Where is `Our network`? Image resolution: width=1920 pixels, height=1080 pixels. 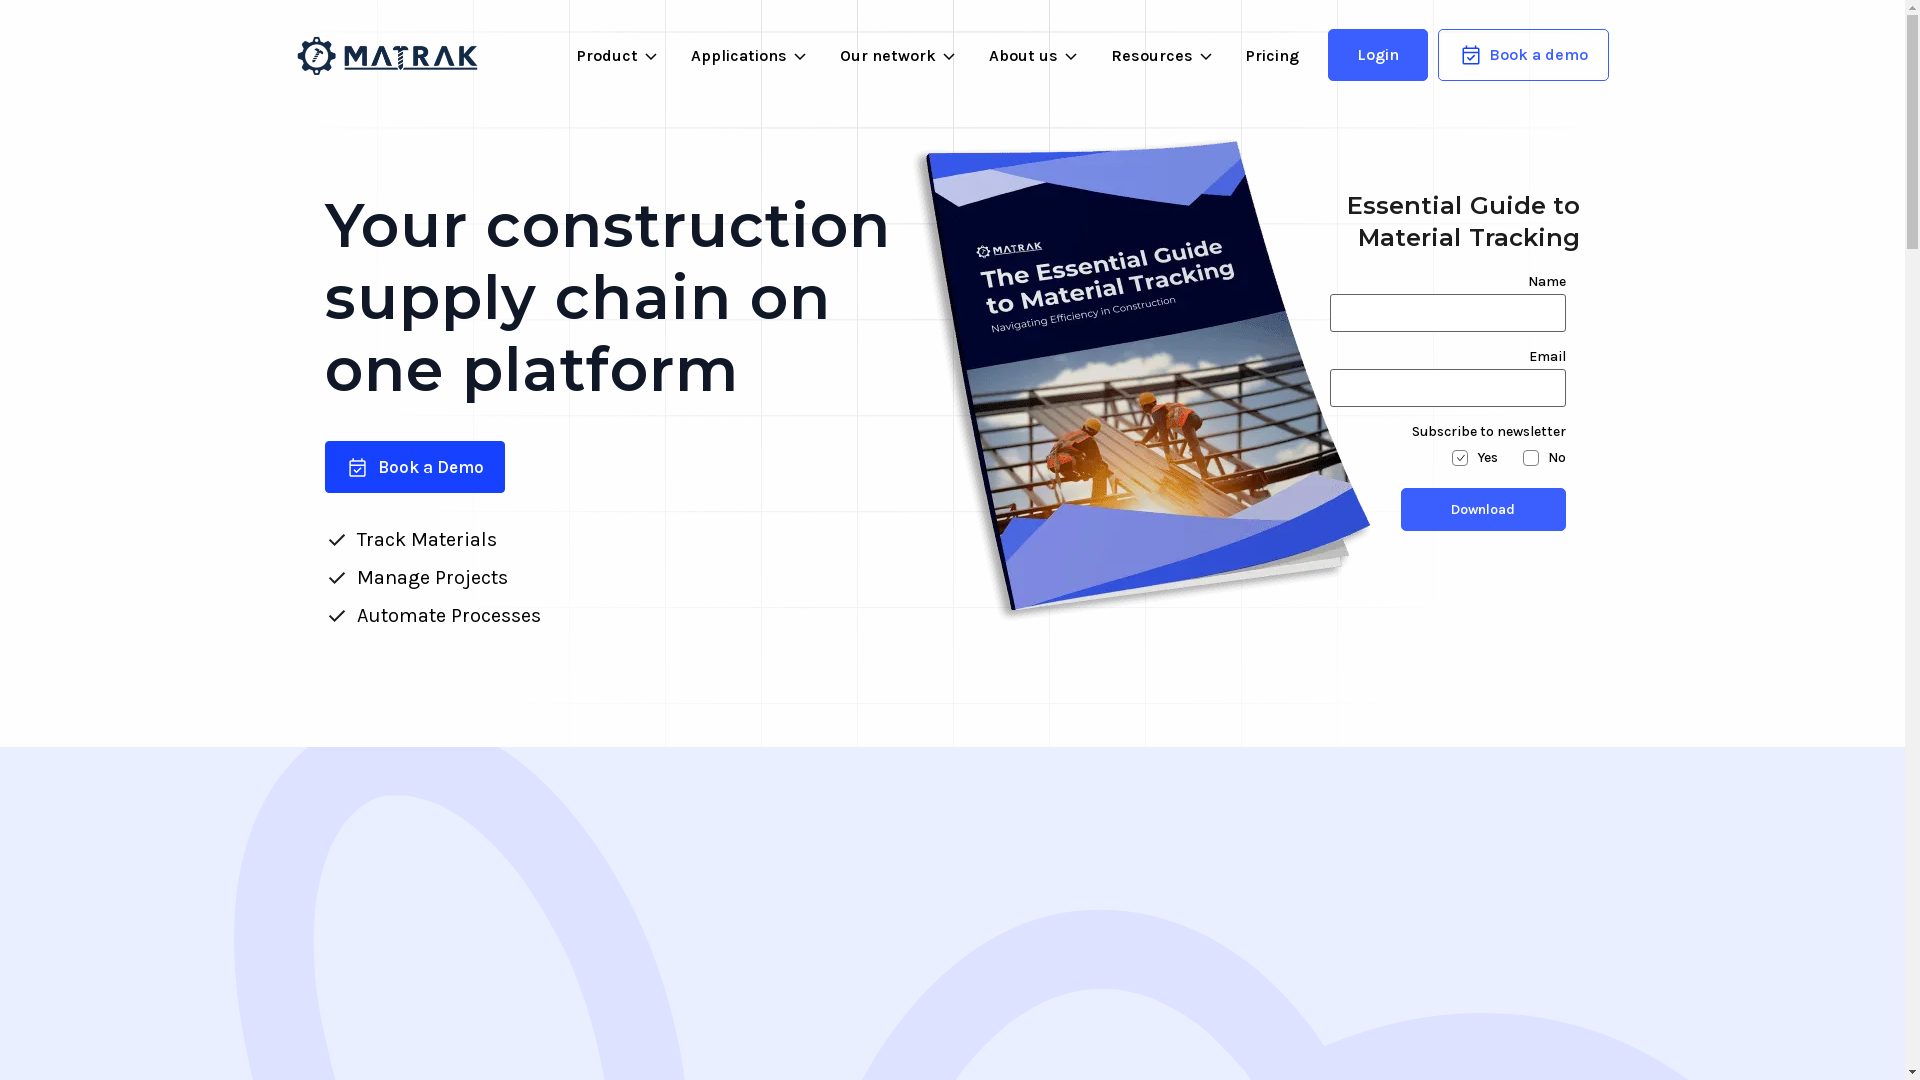
Our network is located at coordinates (898, 55).